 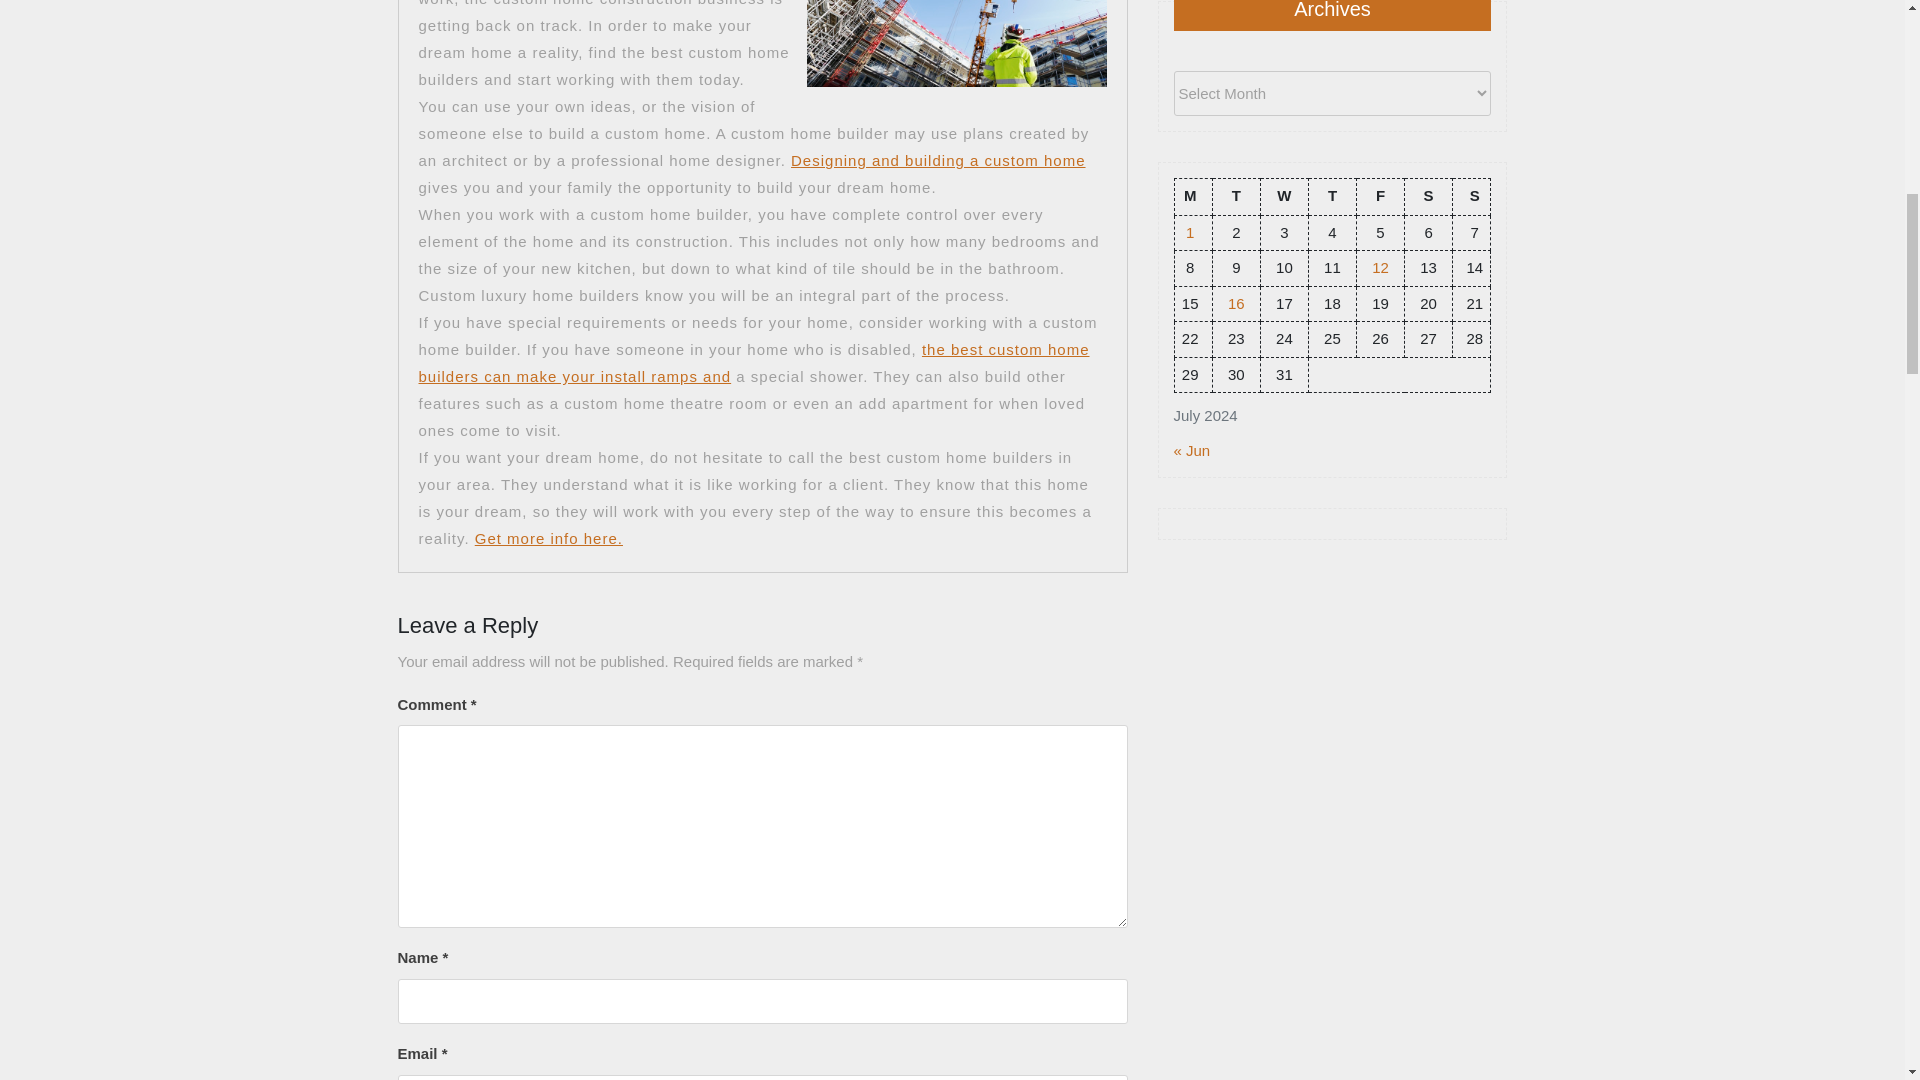 I want to click on Untitled, so click(x=938, y=160).